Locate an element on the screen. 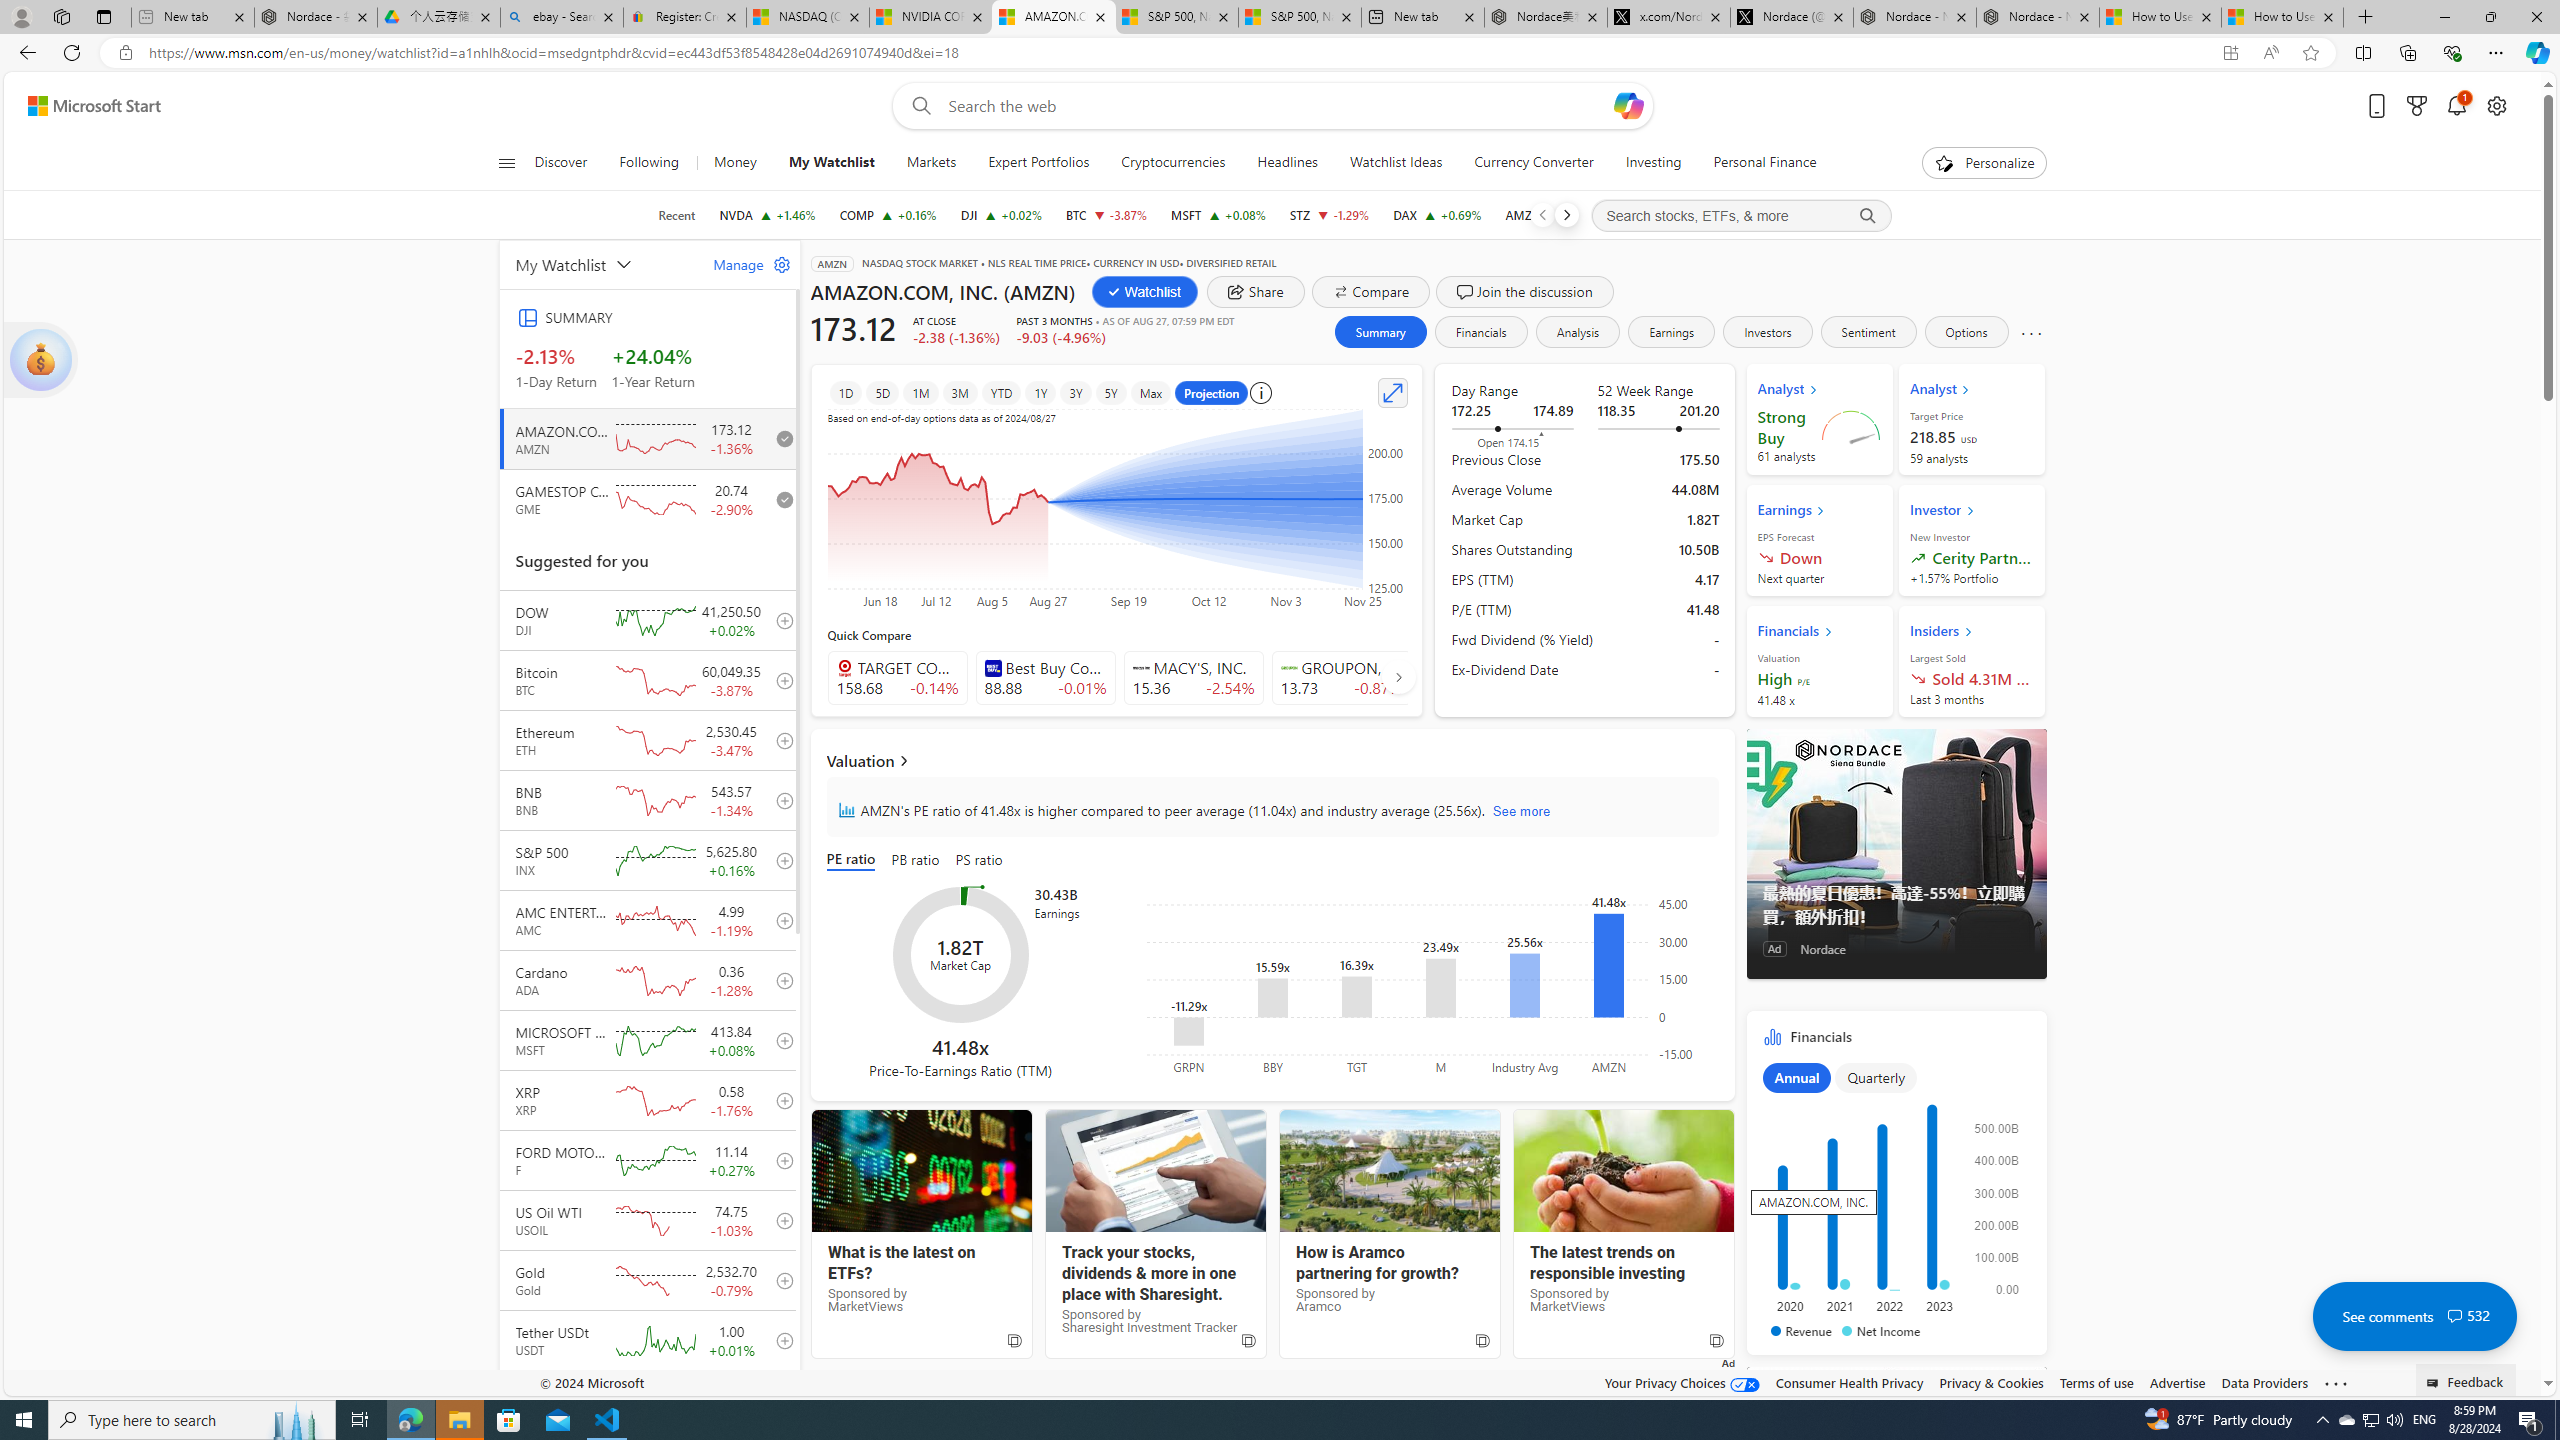 The width and height of the screenshot is (2560, 1440). PS ratio is located at coordinates (979, 860).